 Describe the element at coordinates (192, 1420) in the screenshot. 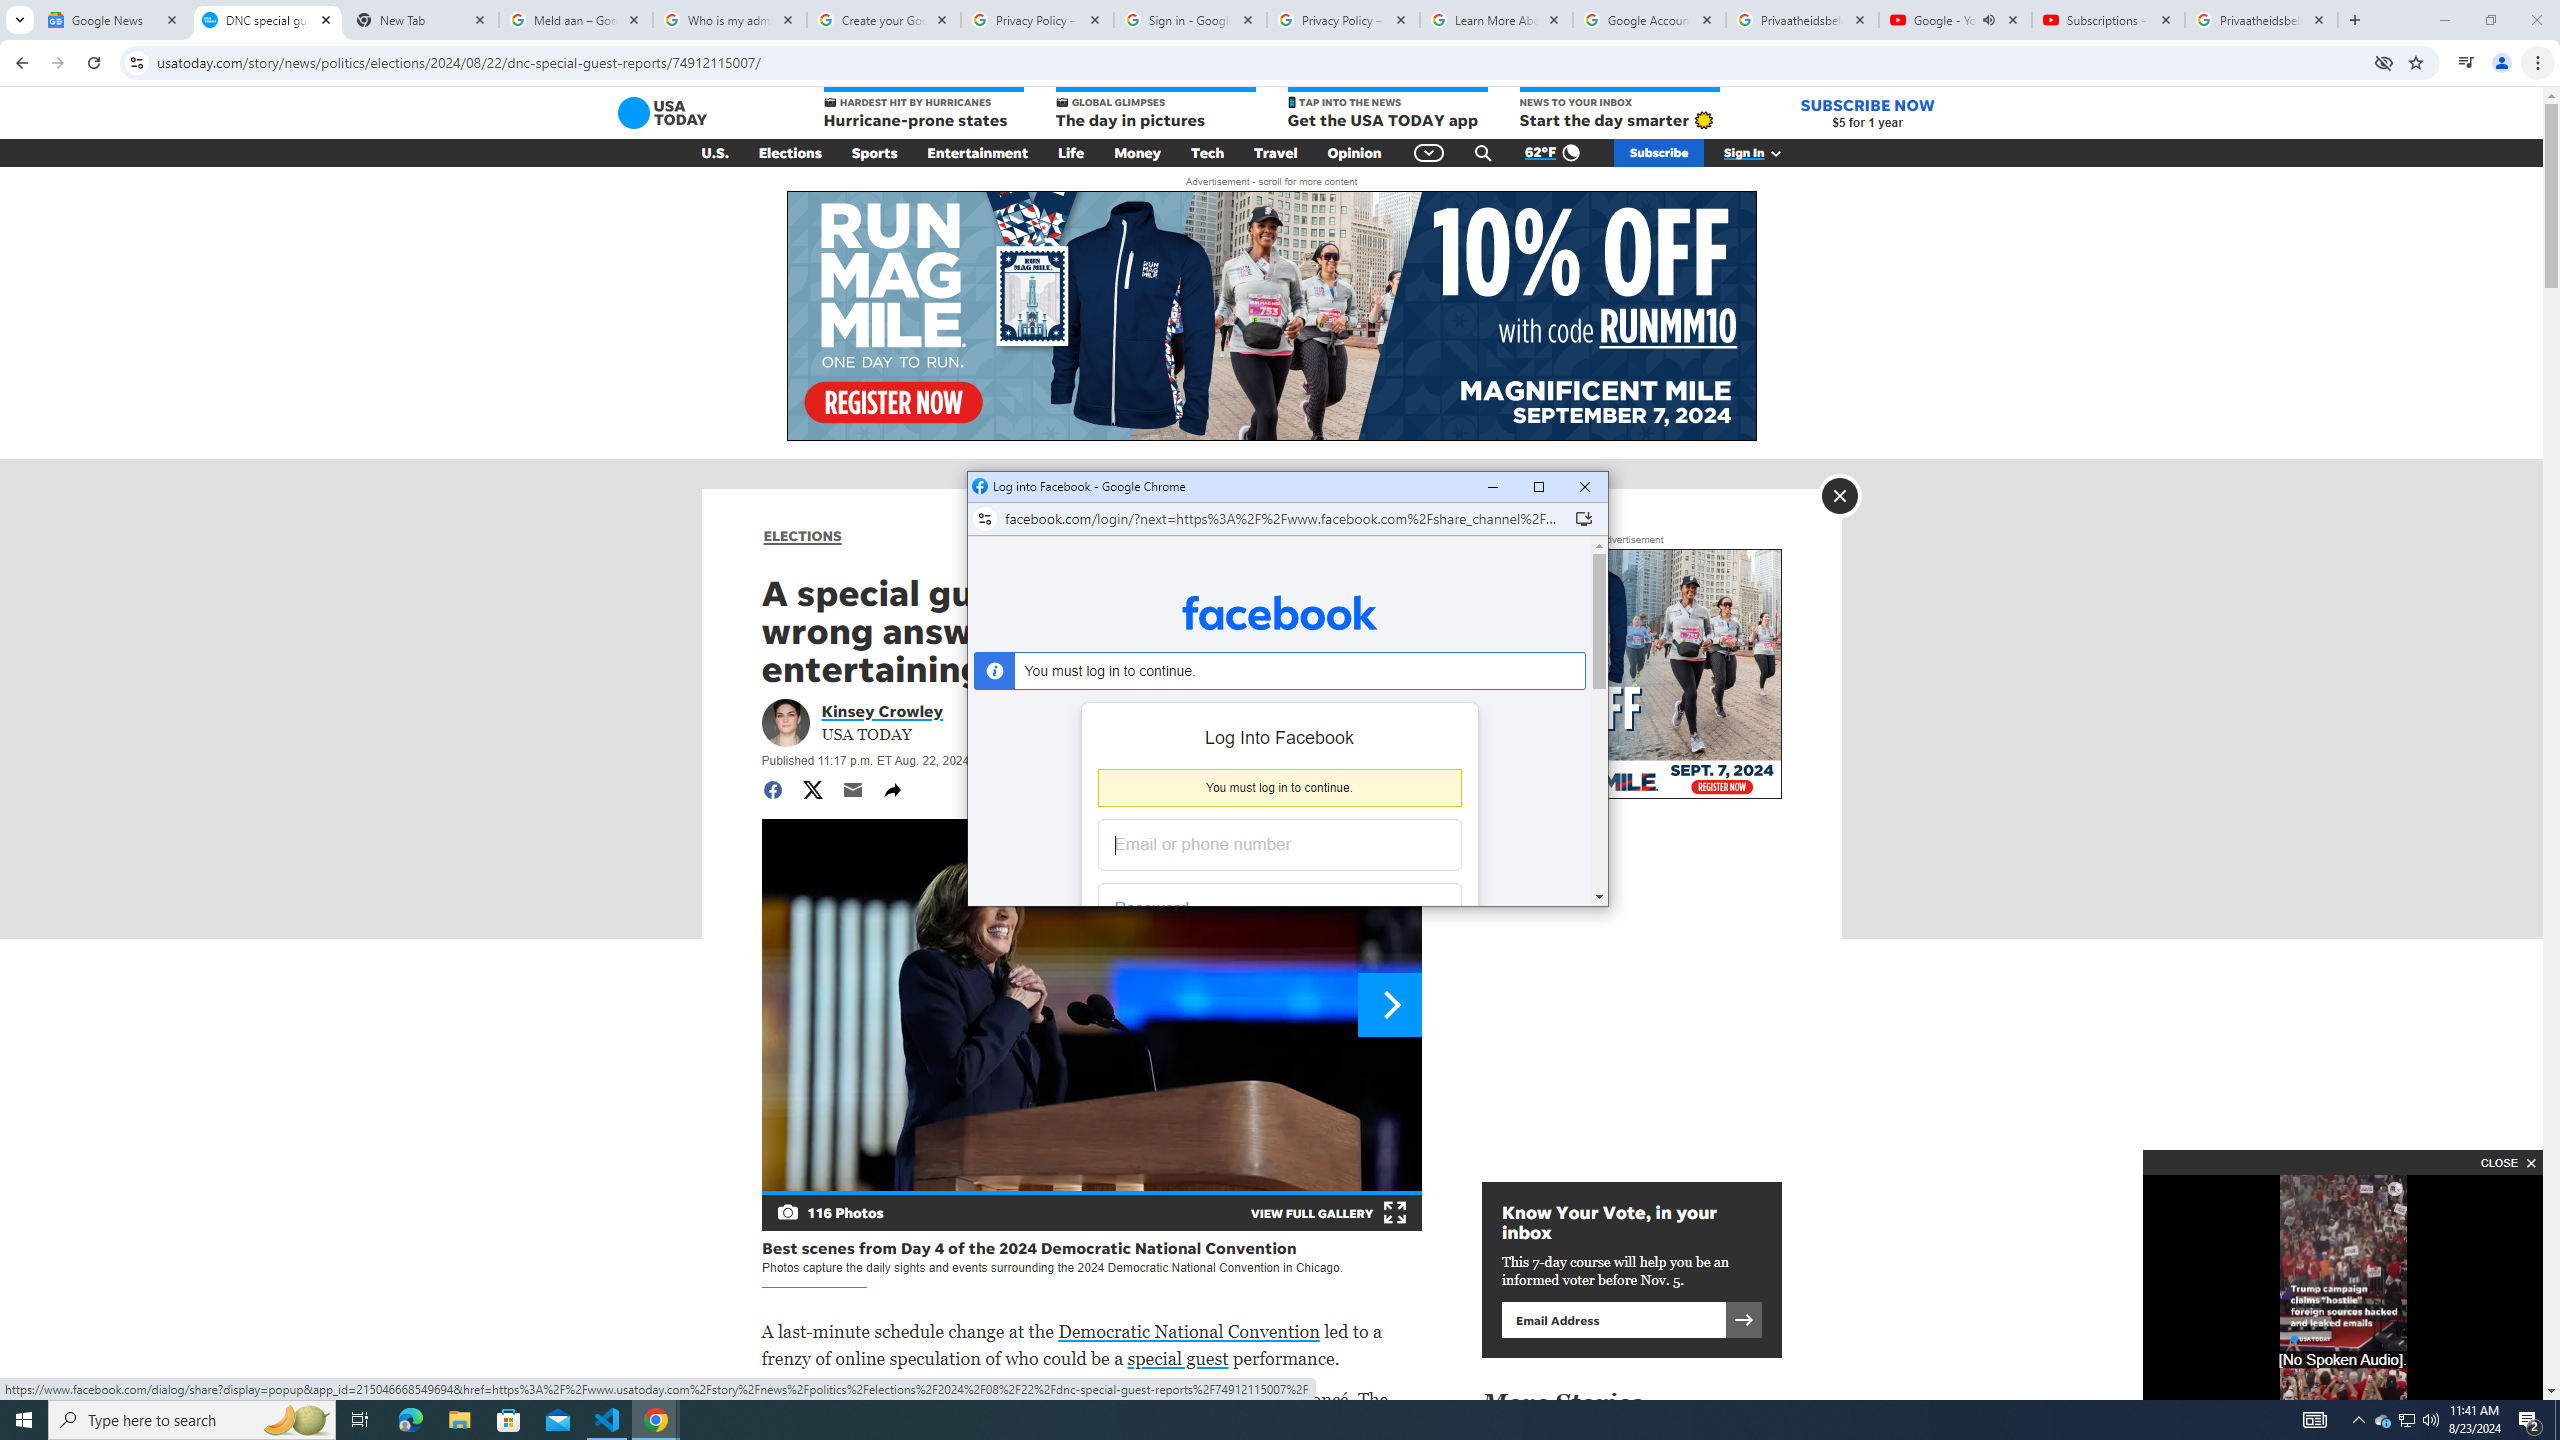

I see `Type here to search` at that location.